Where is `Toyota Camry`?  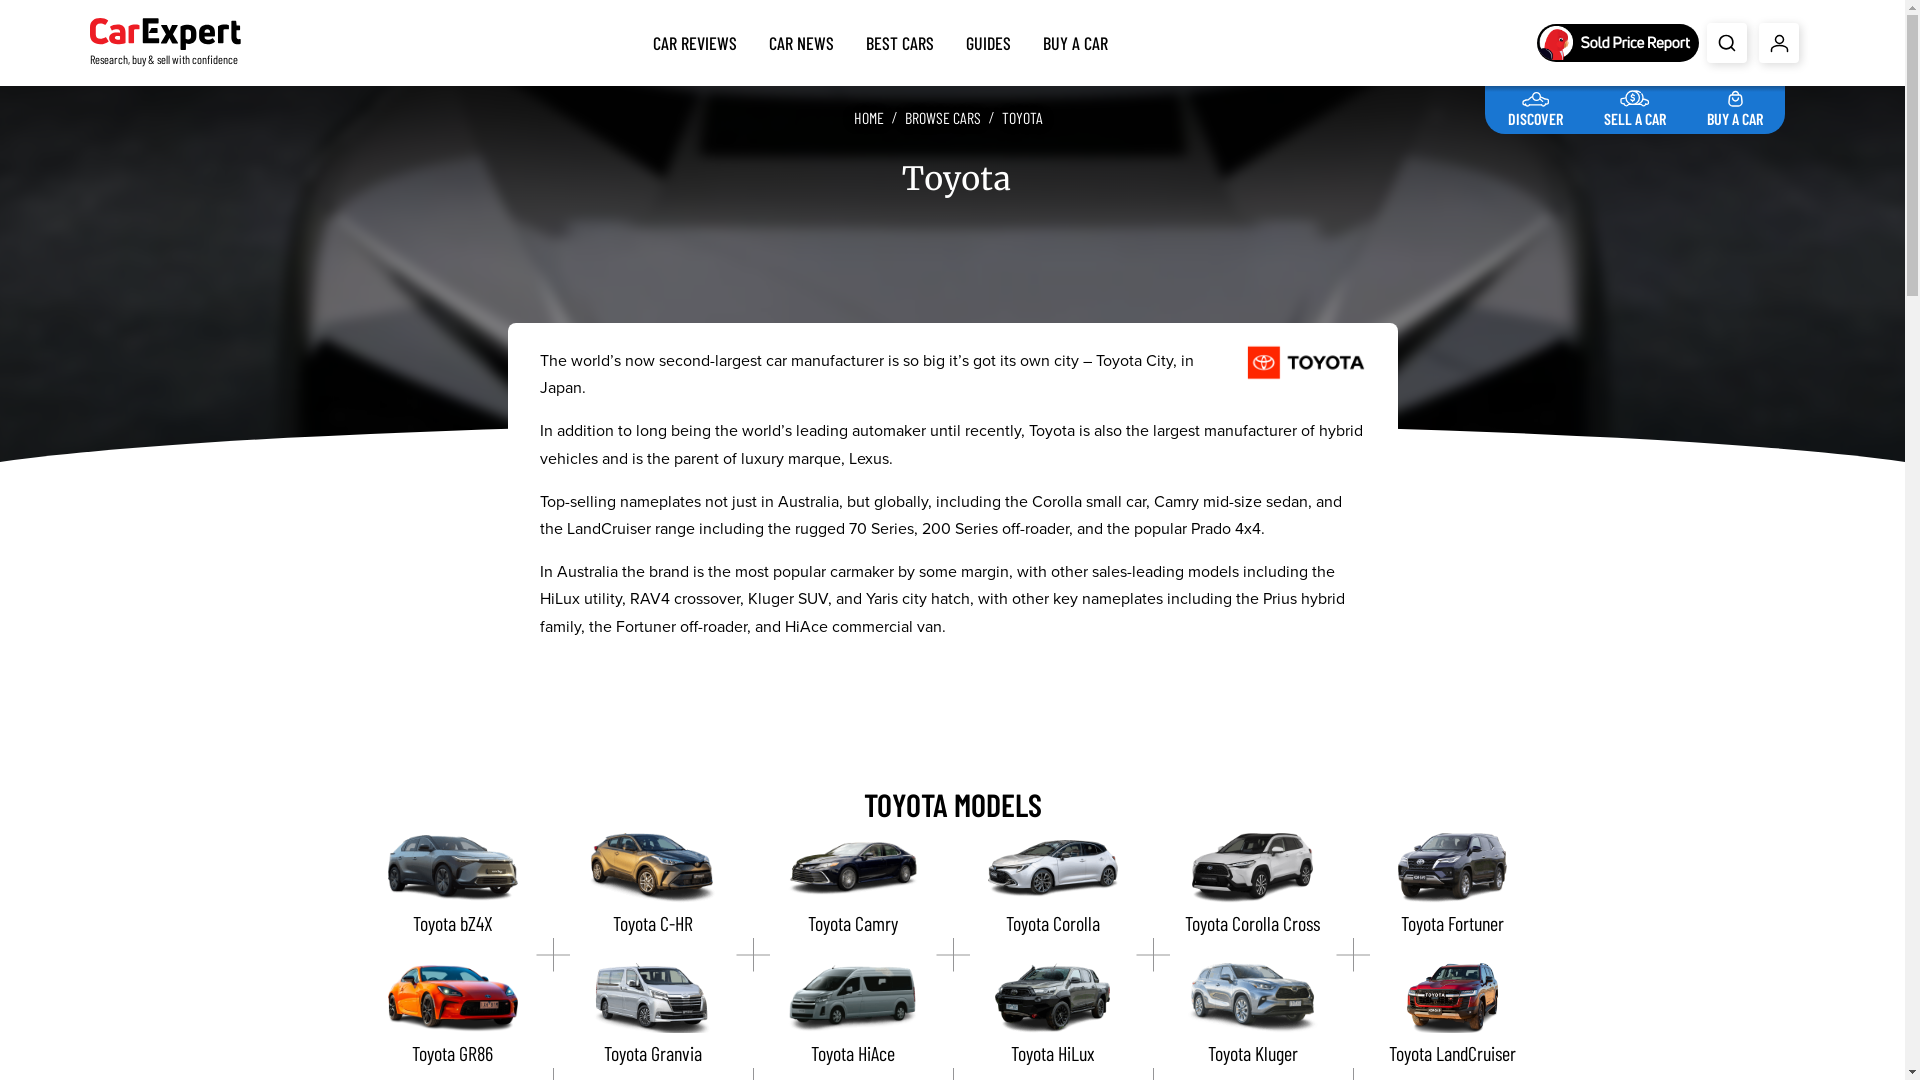
Toyota Camry is located at coordinates (852, 885).